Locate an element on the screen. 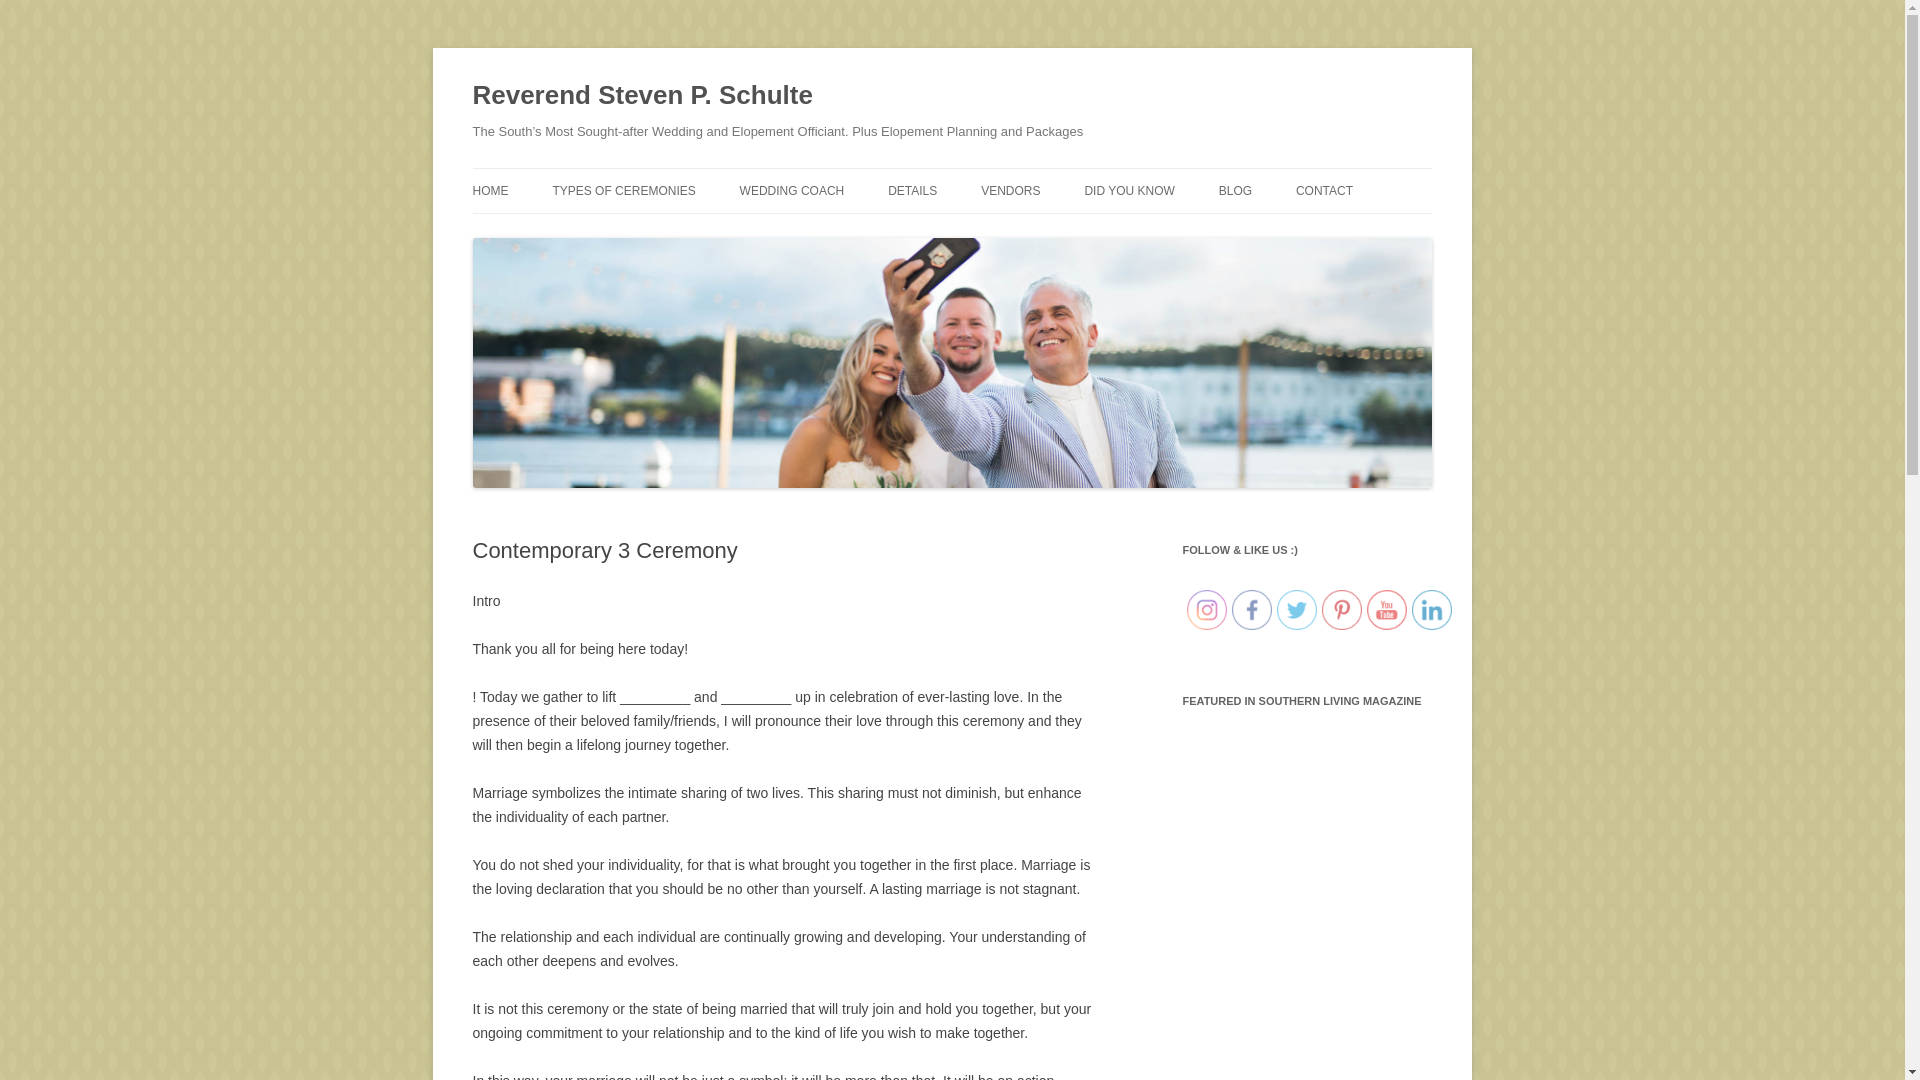 Image resolution: width=1920 pixels, height=1080 pixels. Twitter is located at coordinates (1296, 609).